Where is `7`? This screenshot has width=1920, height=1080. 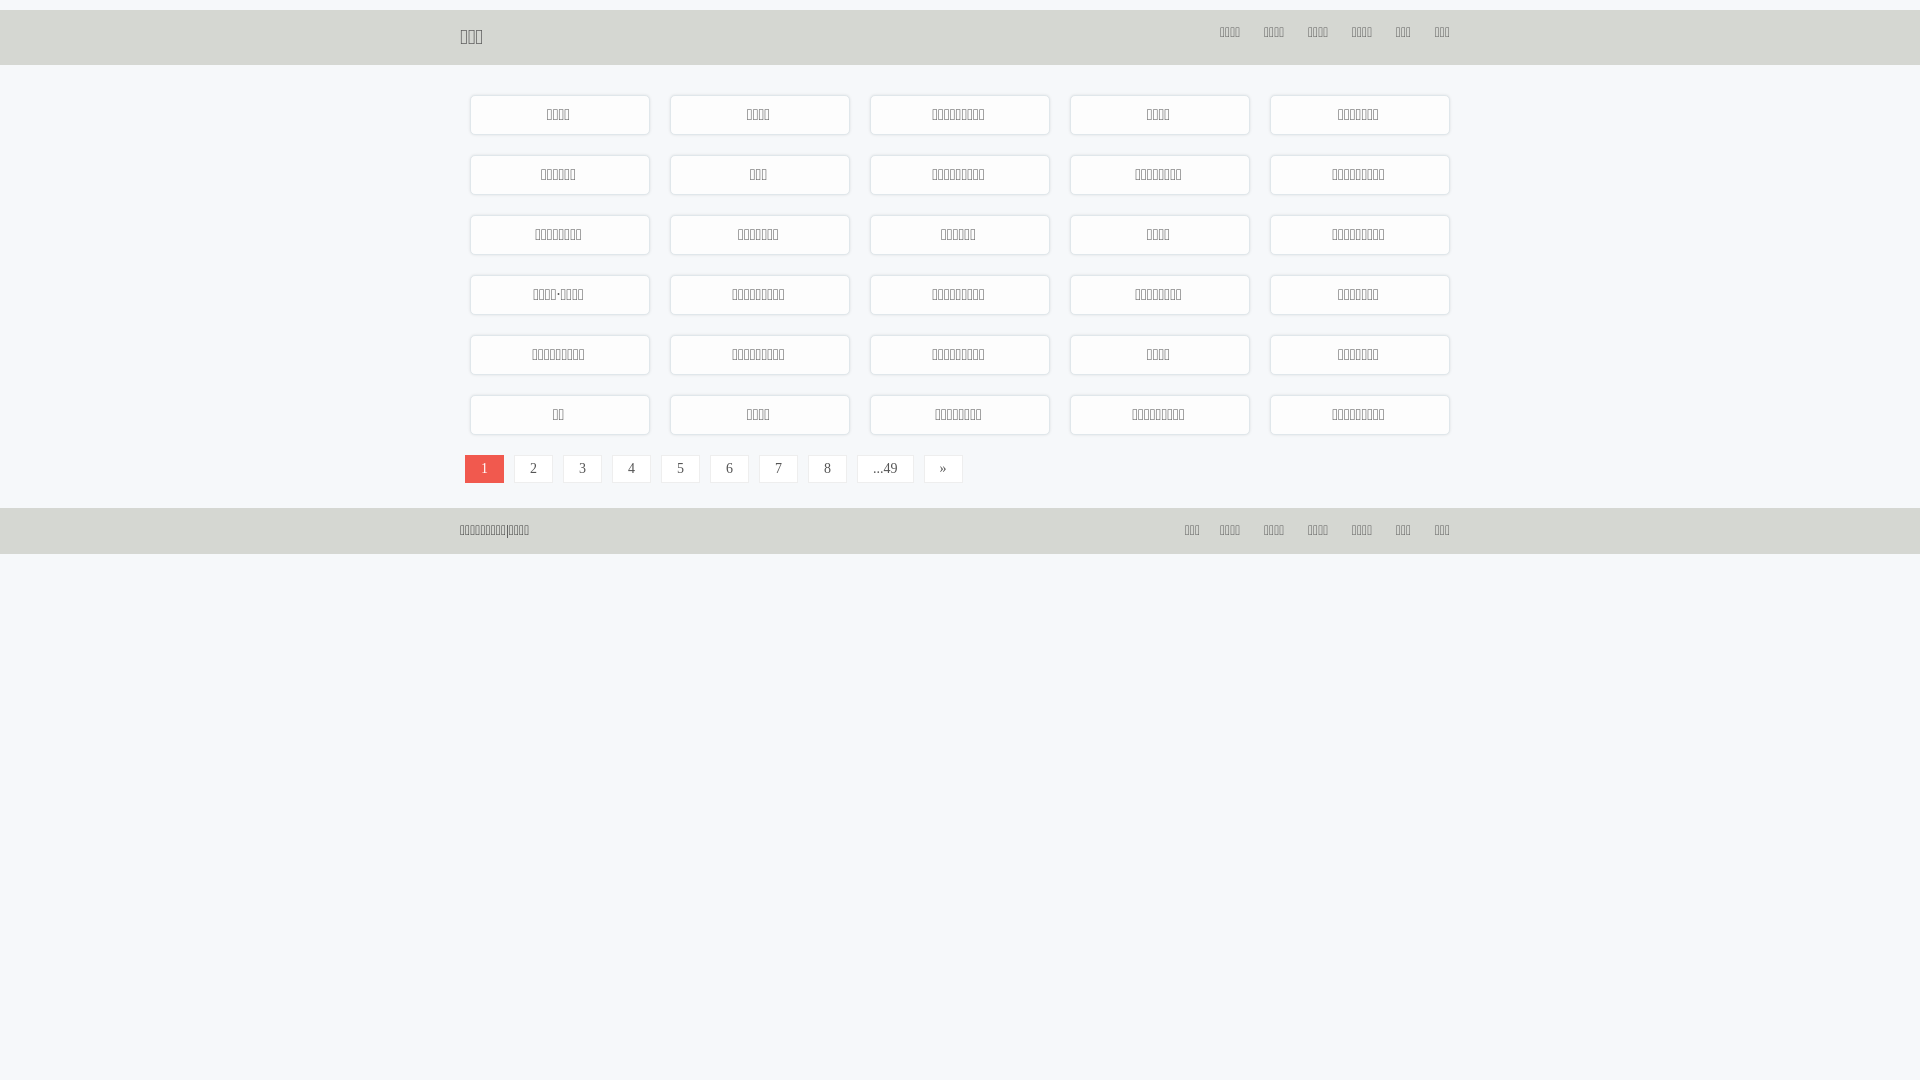 7 is located at coordinates (778, 469).